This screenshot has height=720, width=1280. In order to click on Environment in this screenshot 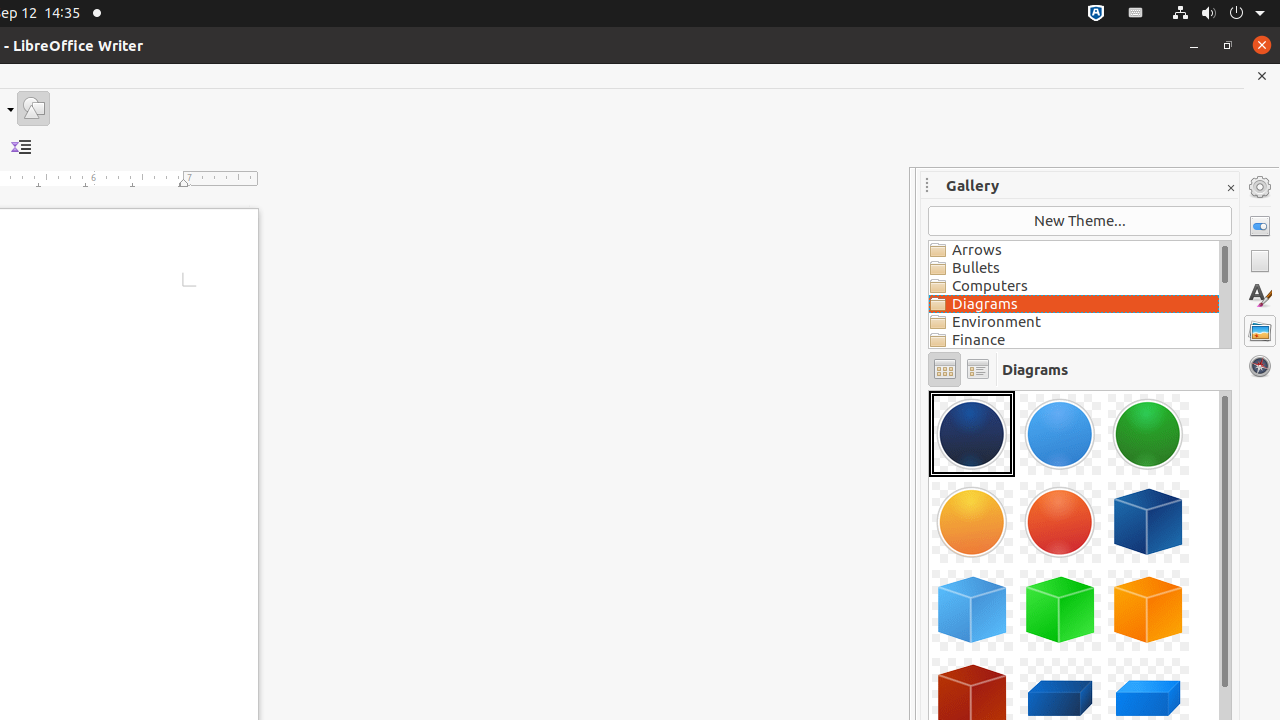, I will do `click(1074, 322)`.